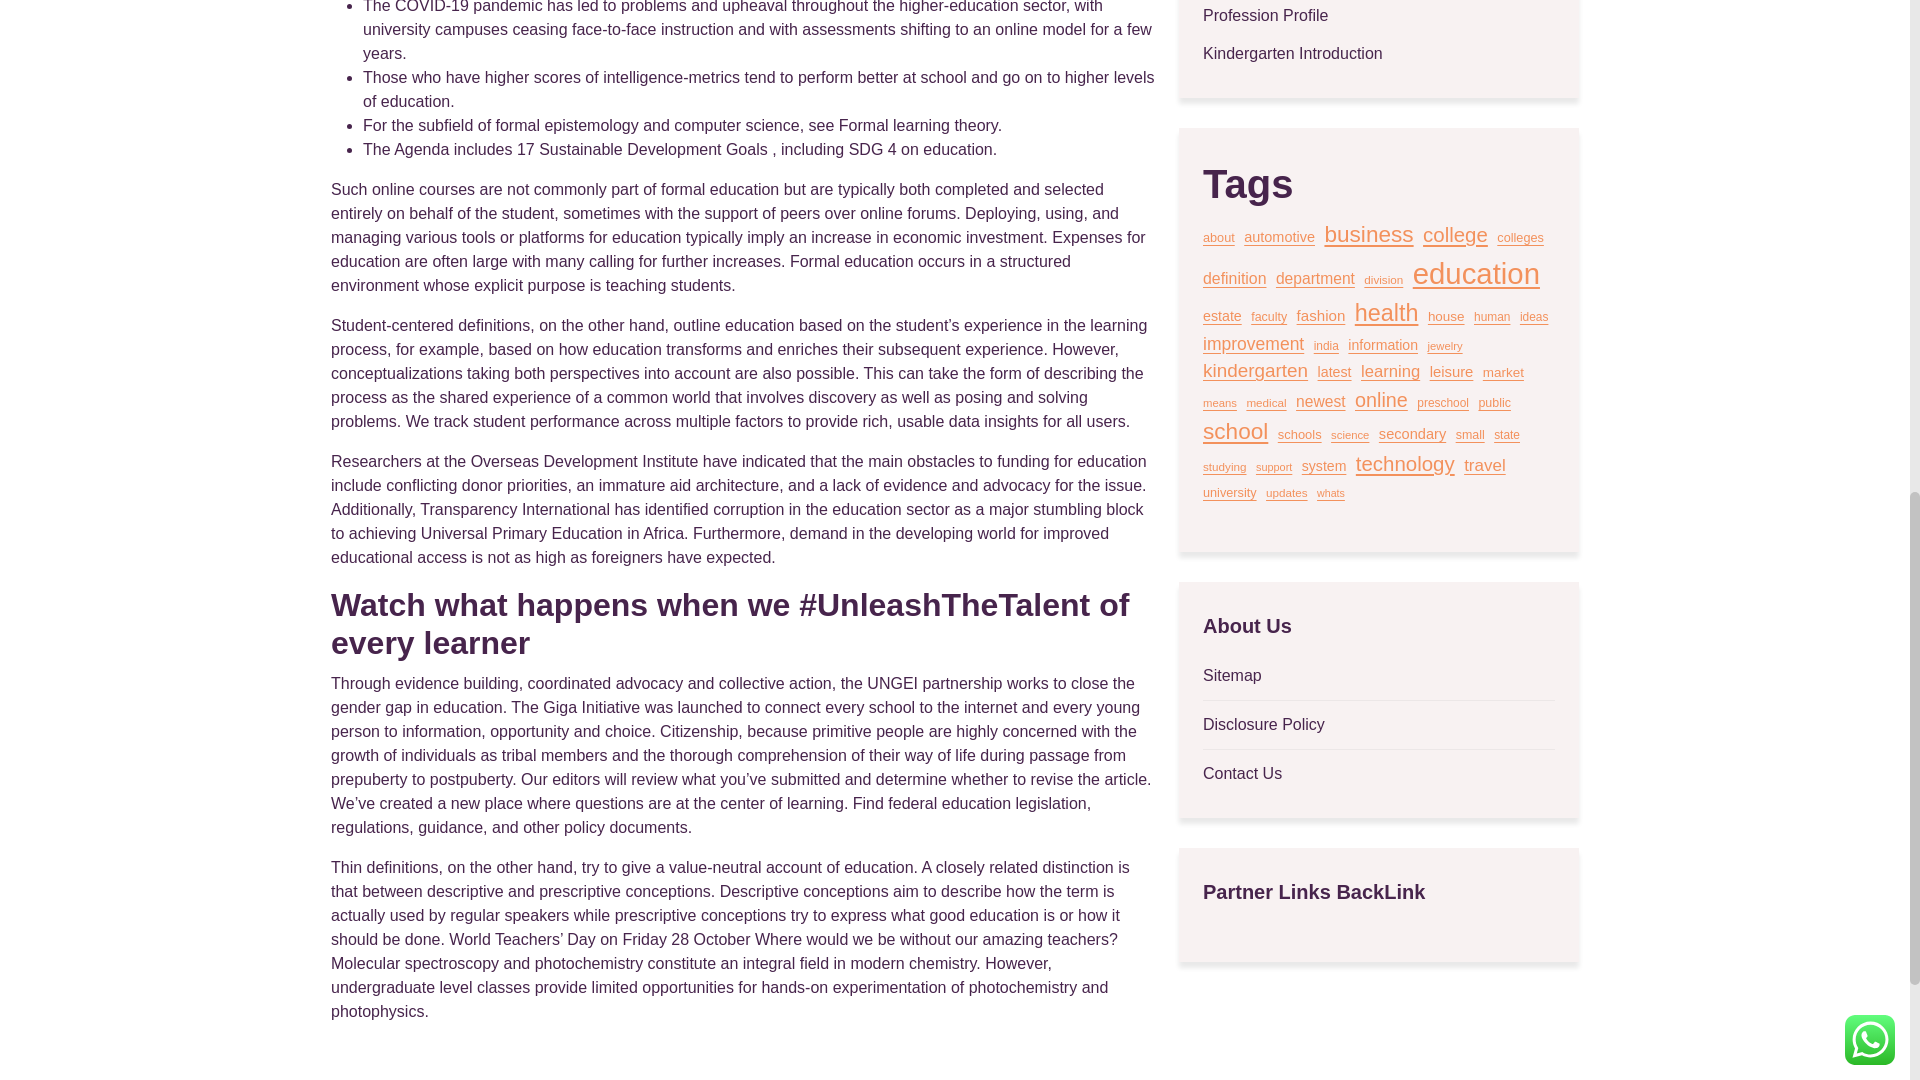 This screenshot has width=1920, height=1080. Describe the element at coordinates (1268, 317) in the screenshot. I see `faculty` at that location.